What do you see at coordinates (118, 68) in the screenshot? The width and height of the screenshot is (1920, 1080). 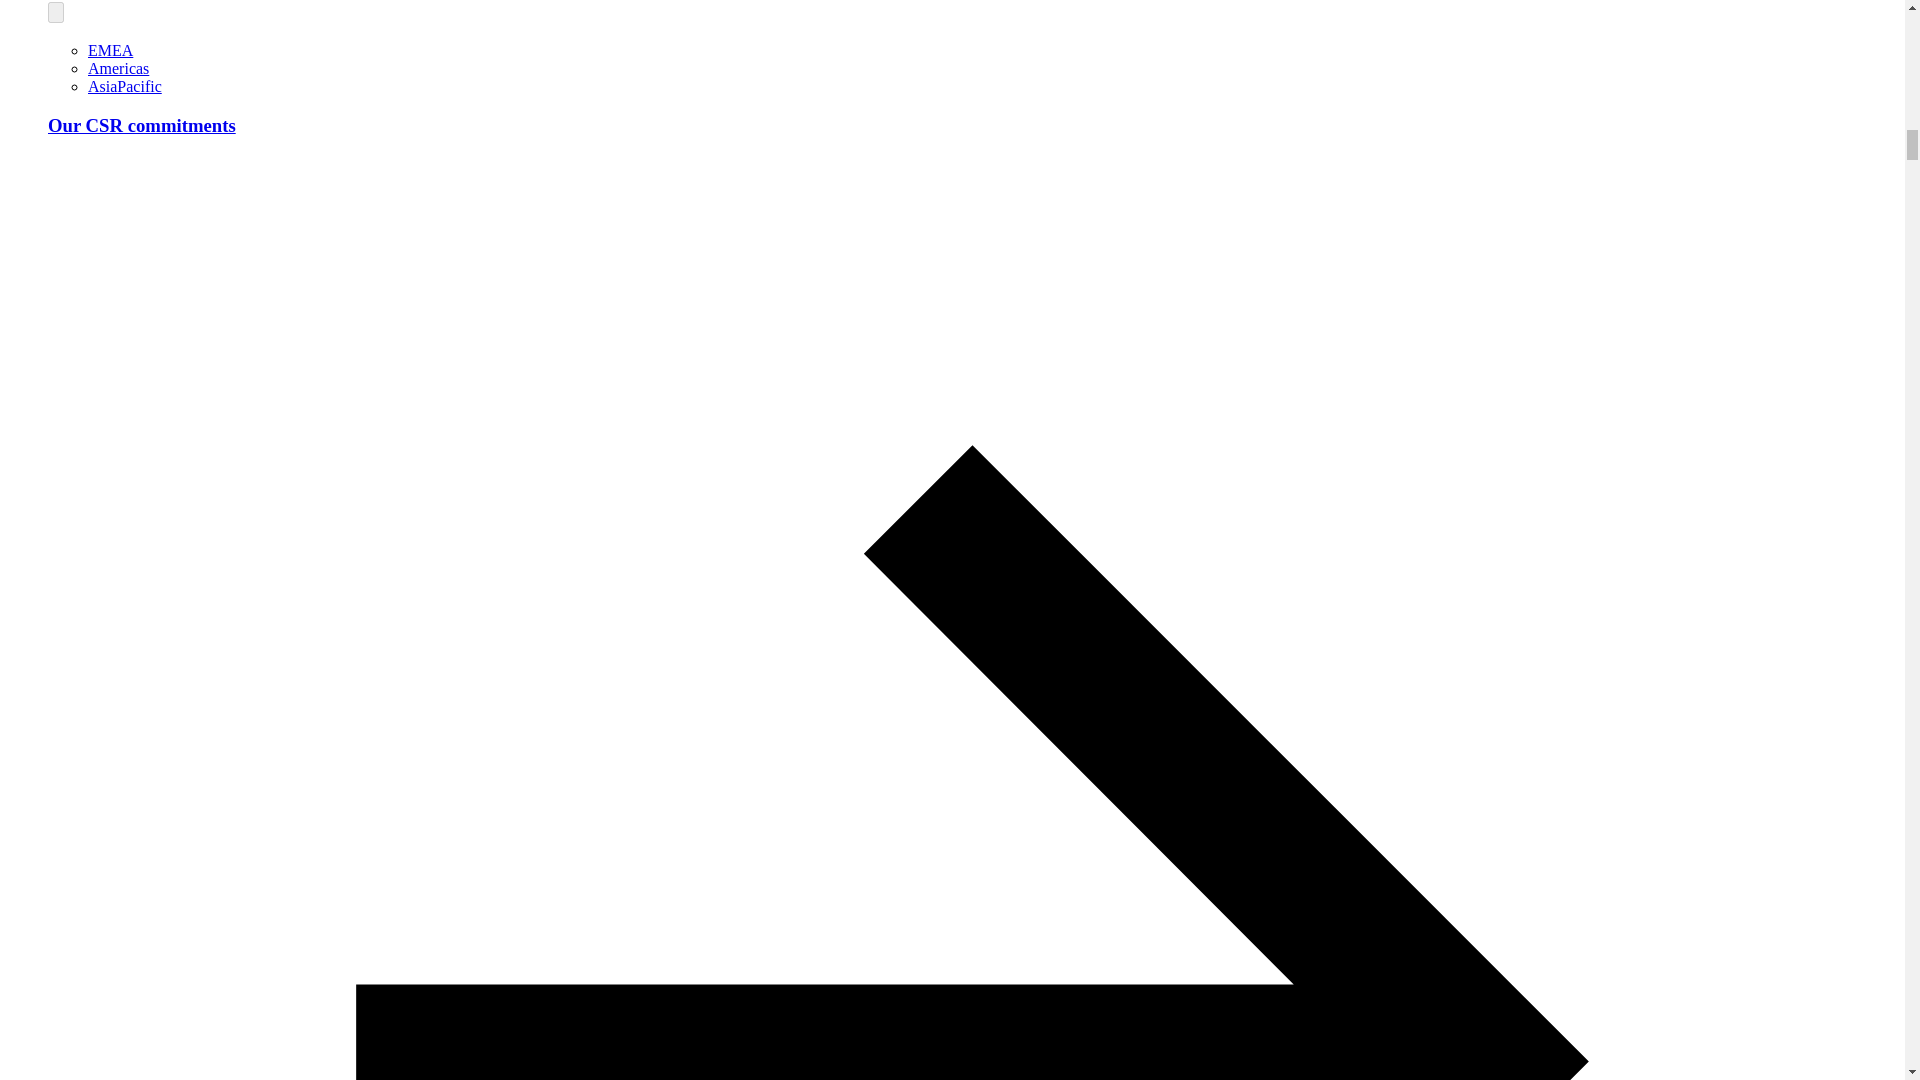 I see `Americas` at bounding box center [118, 68].